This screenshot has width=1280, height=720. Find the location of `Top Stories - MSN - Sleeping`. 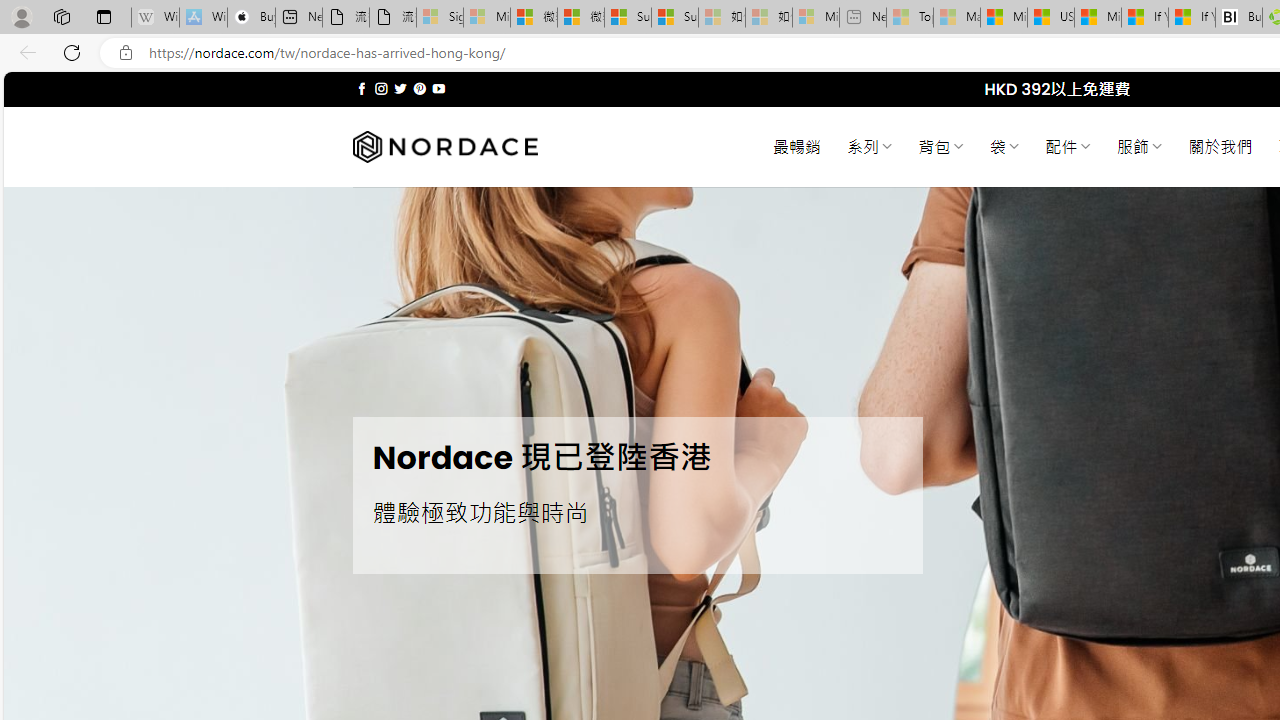

Top Stories - MSN - Sleeping is located at coordinates (910, 18).